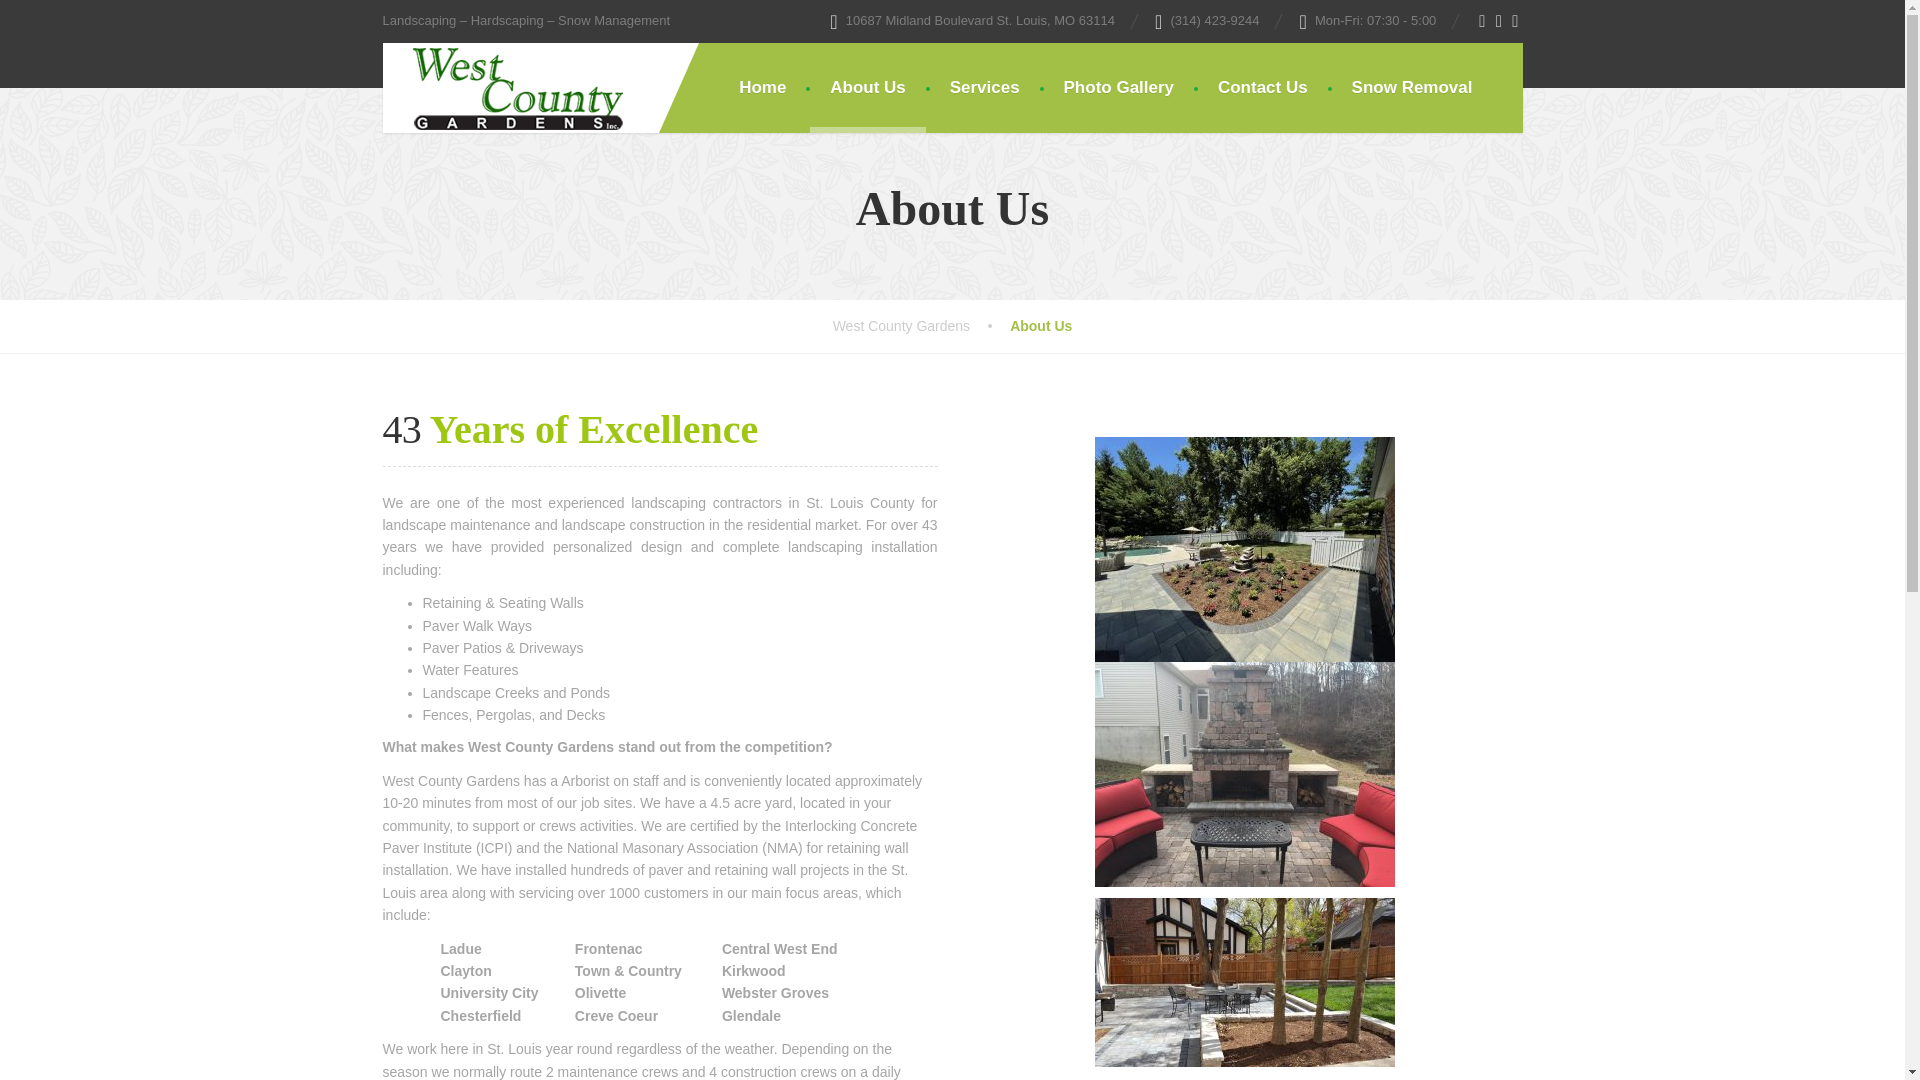 This screenshot has height=1080, width=1920. What do you see at coordinates (1263, 88) in the screenshot?
I see `Contact Us` at bounding box center [1263, 88].